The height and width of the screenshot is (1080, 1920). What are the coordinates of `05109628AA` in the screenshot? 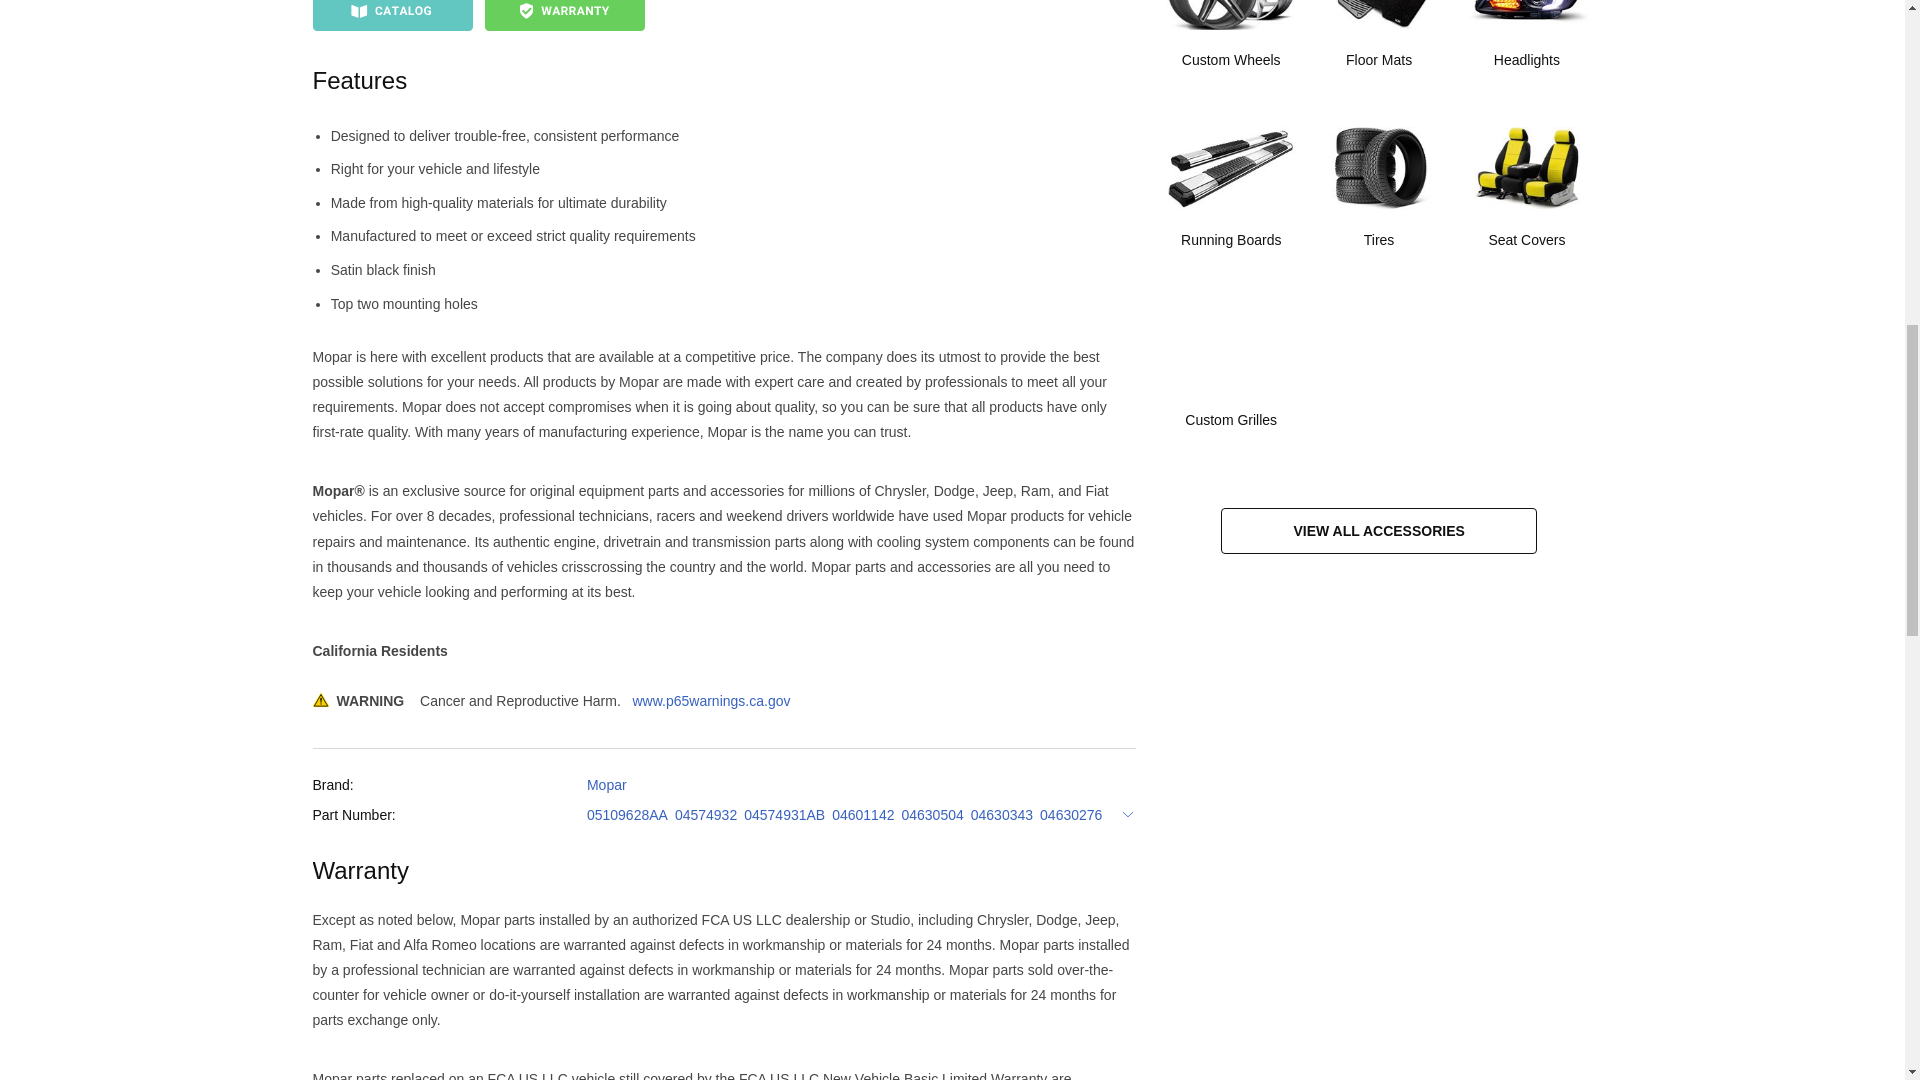 It's located at (628, 816).